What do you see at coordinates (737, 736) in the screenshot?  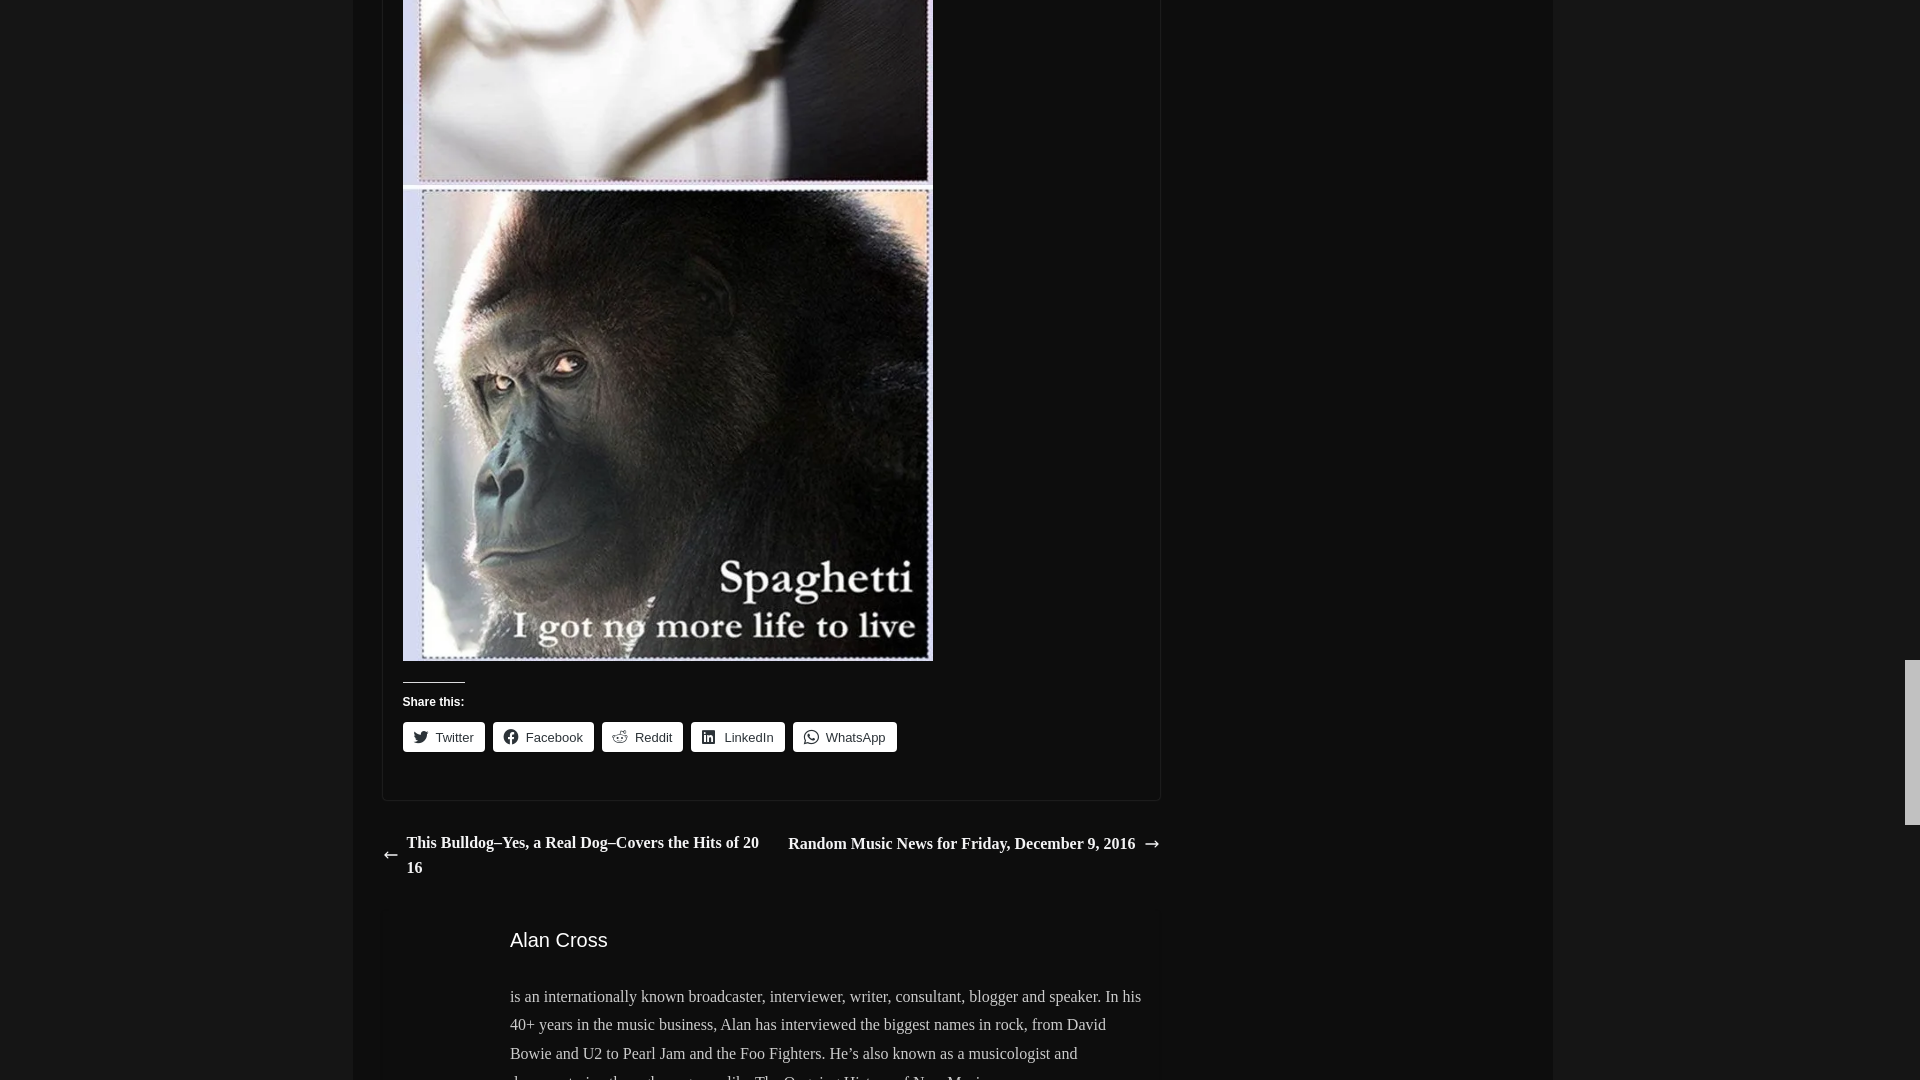 I see `LinkedIn` at bounding box center [737, 736].